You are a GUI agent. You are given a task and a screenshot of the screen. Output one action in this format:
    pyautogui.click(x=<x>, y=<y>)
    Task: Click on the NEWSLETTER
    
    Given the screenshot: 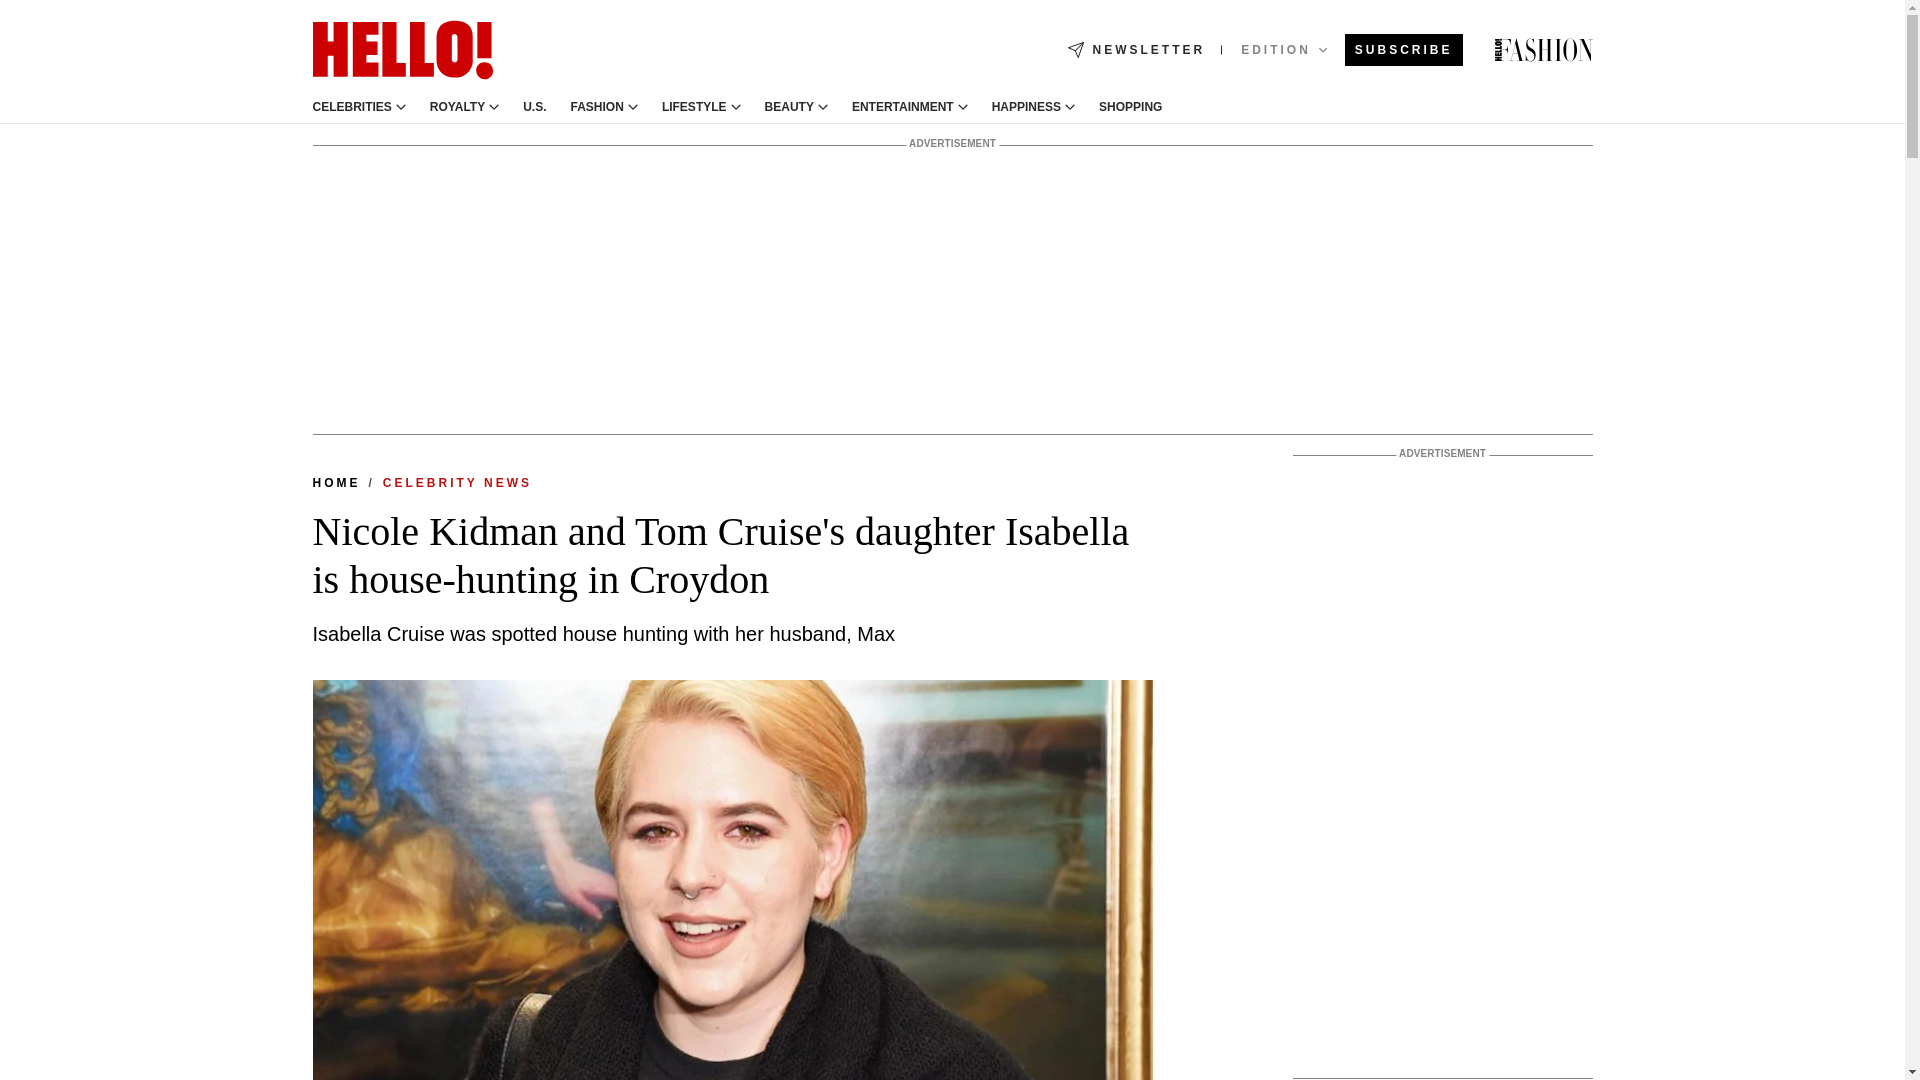 What is the action you would take?
    pyautogui.click(x=1136, y=50)
    